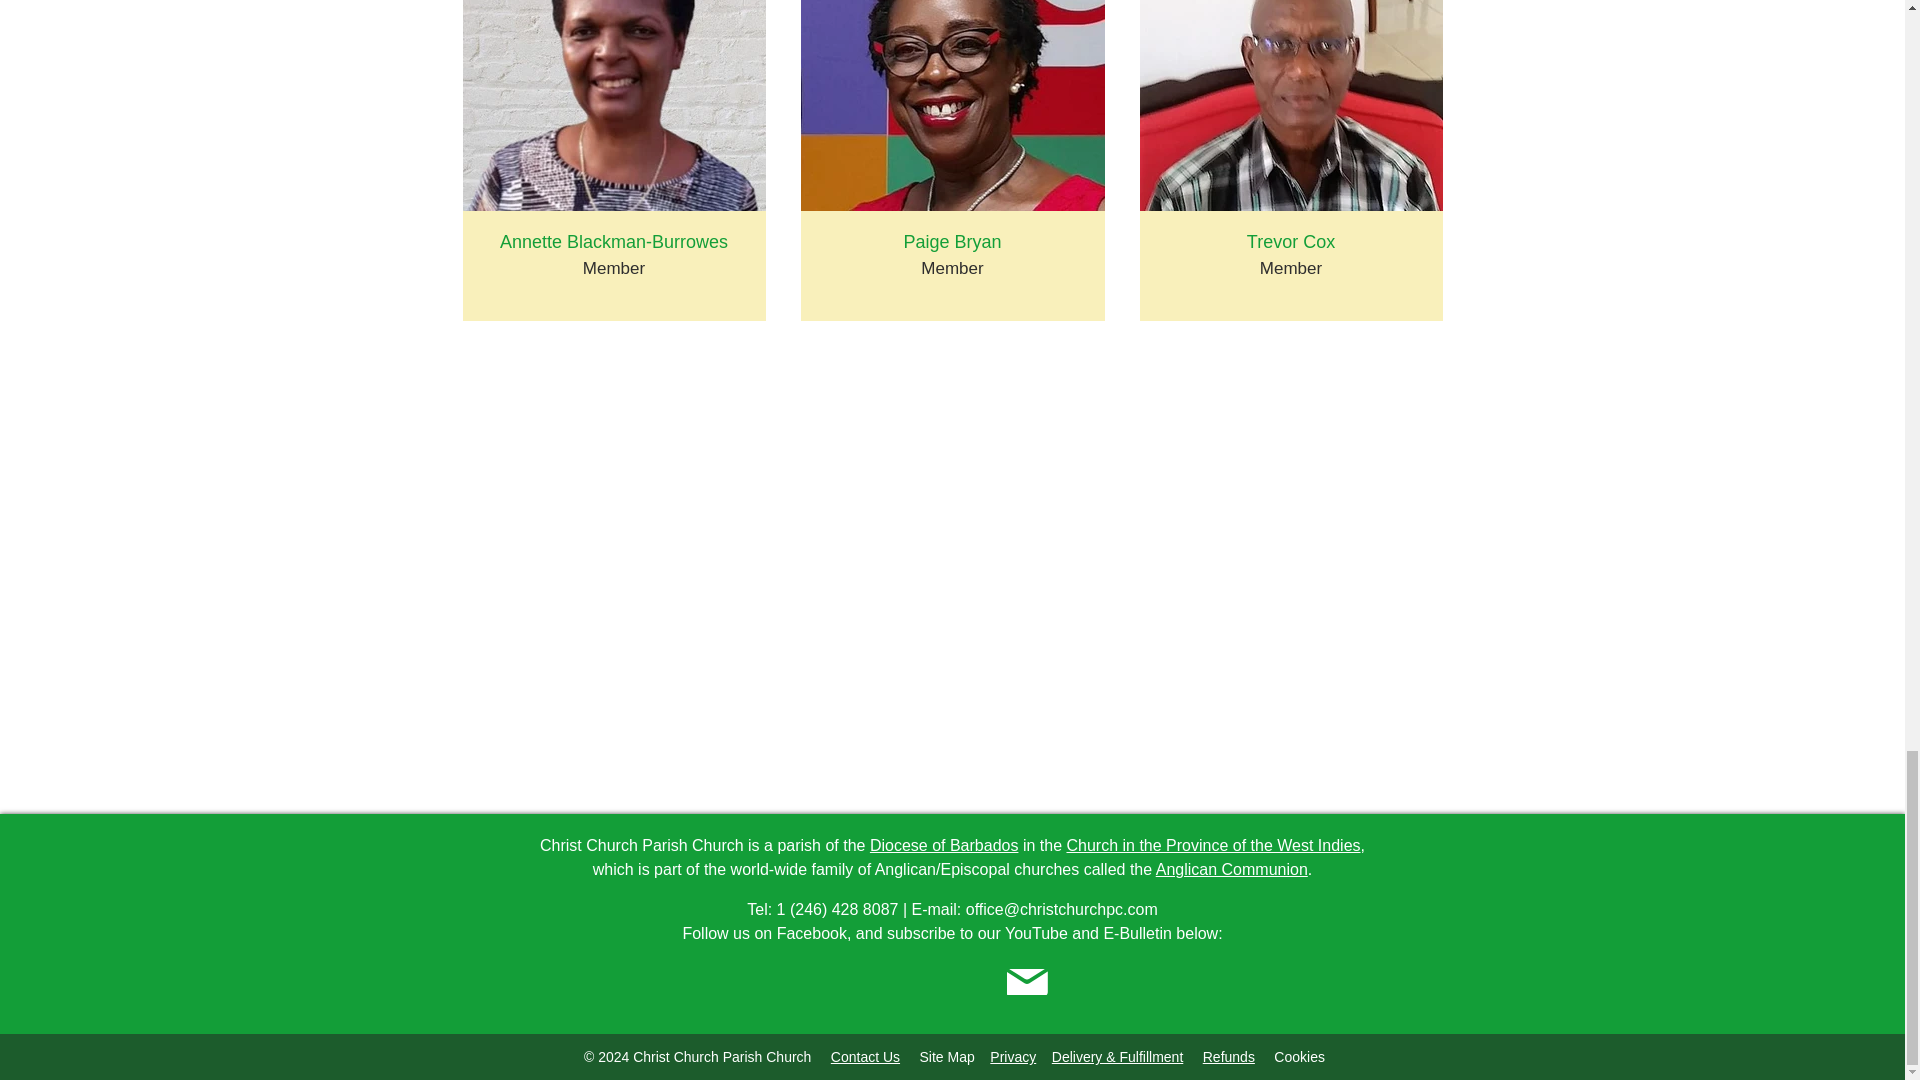 This screenshot has height=1080, width=1920. Describe the element at coordinates (1212, 846) in the screenshot. I see `Church in the Province of the West Indies` at that location.